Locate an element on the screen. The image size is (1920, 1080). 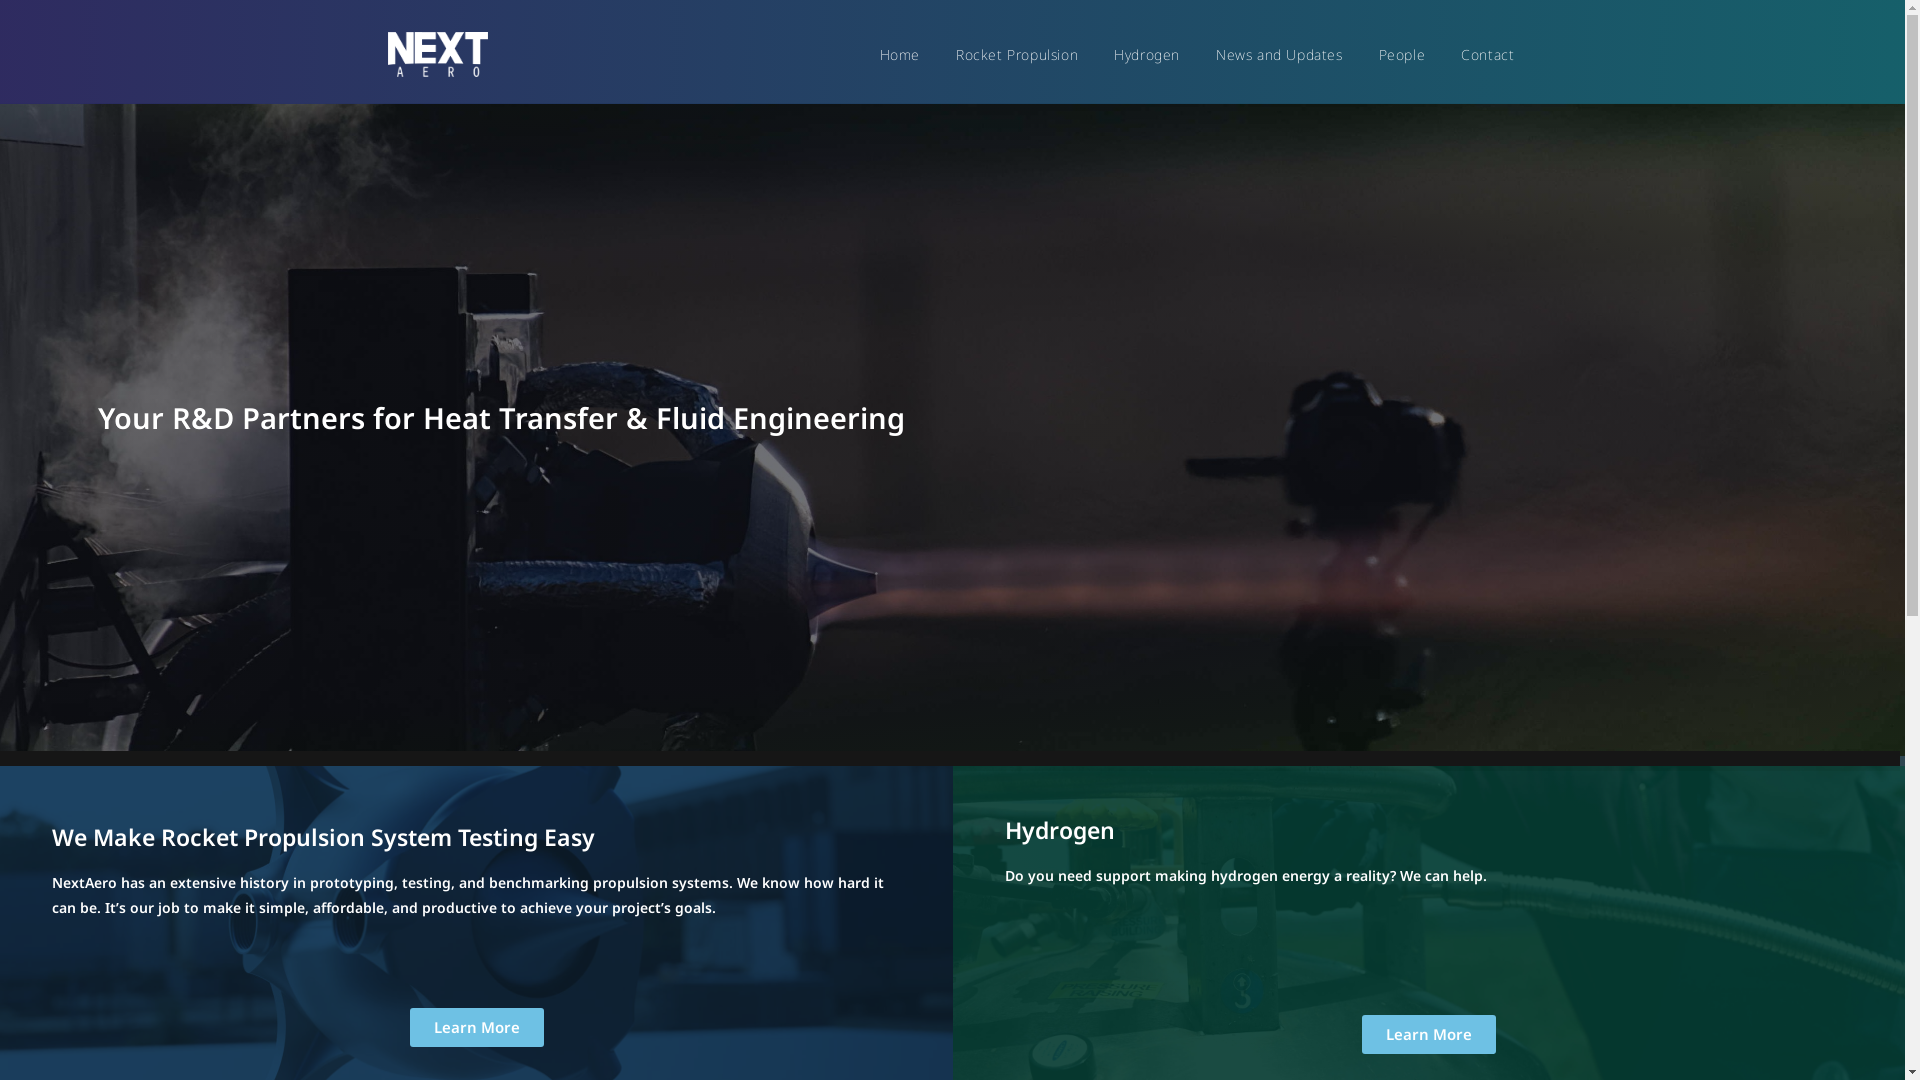
Learn More is located at coordinates (477, 1028).